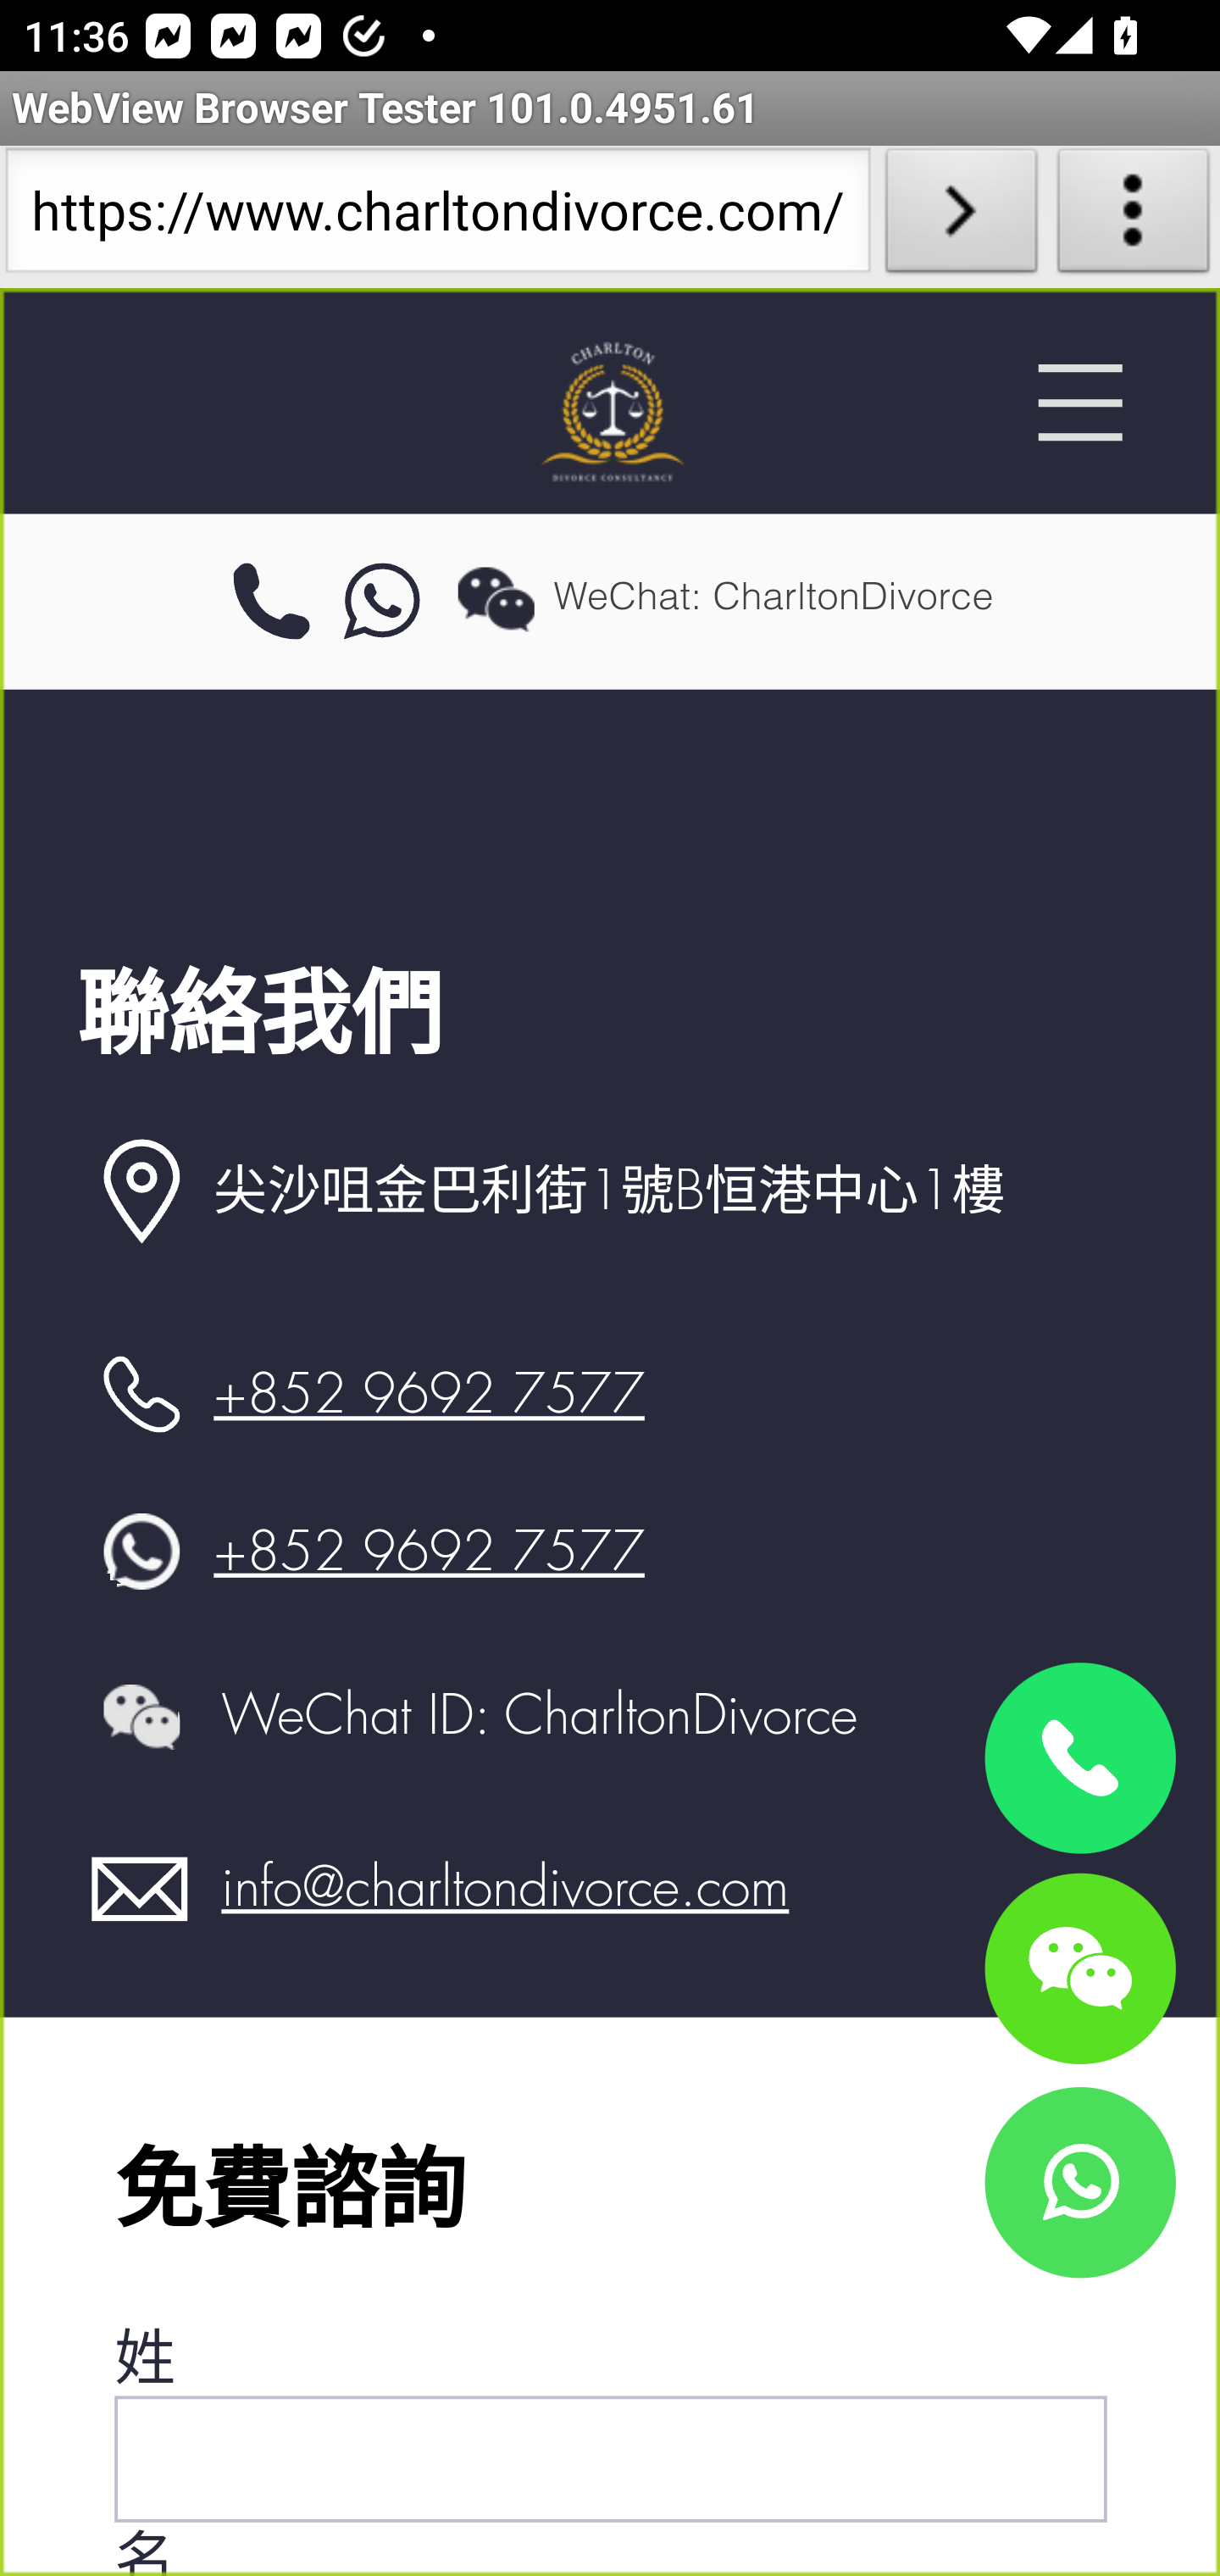 Image resolution: width=1220 pixels, height=2576 pixels. What do you see at coordinates (1079, 402) in the screenshot?
I see `Open navigation menu` at bounding box center [1079, 402].